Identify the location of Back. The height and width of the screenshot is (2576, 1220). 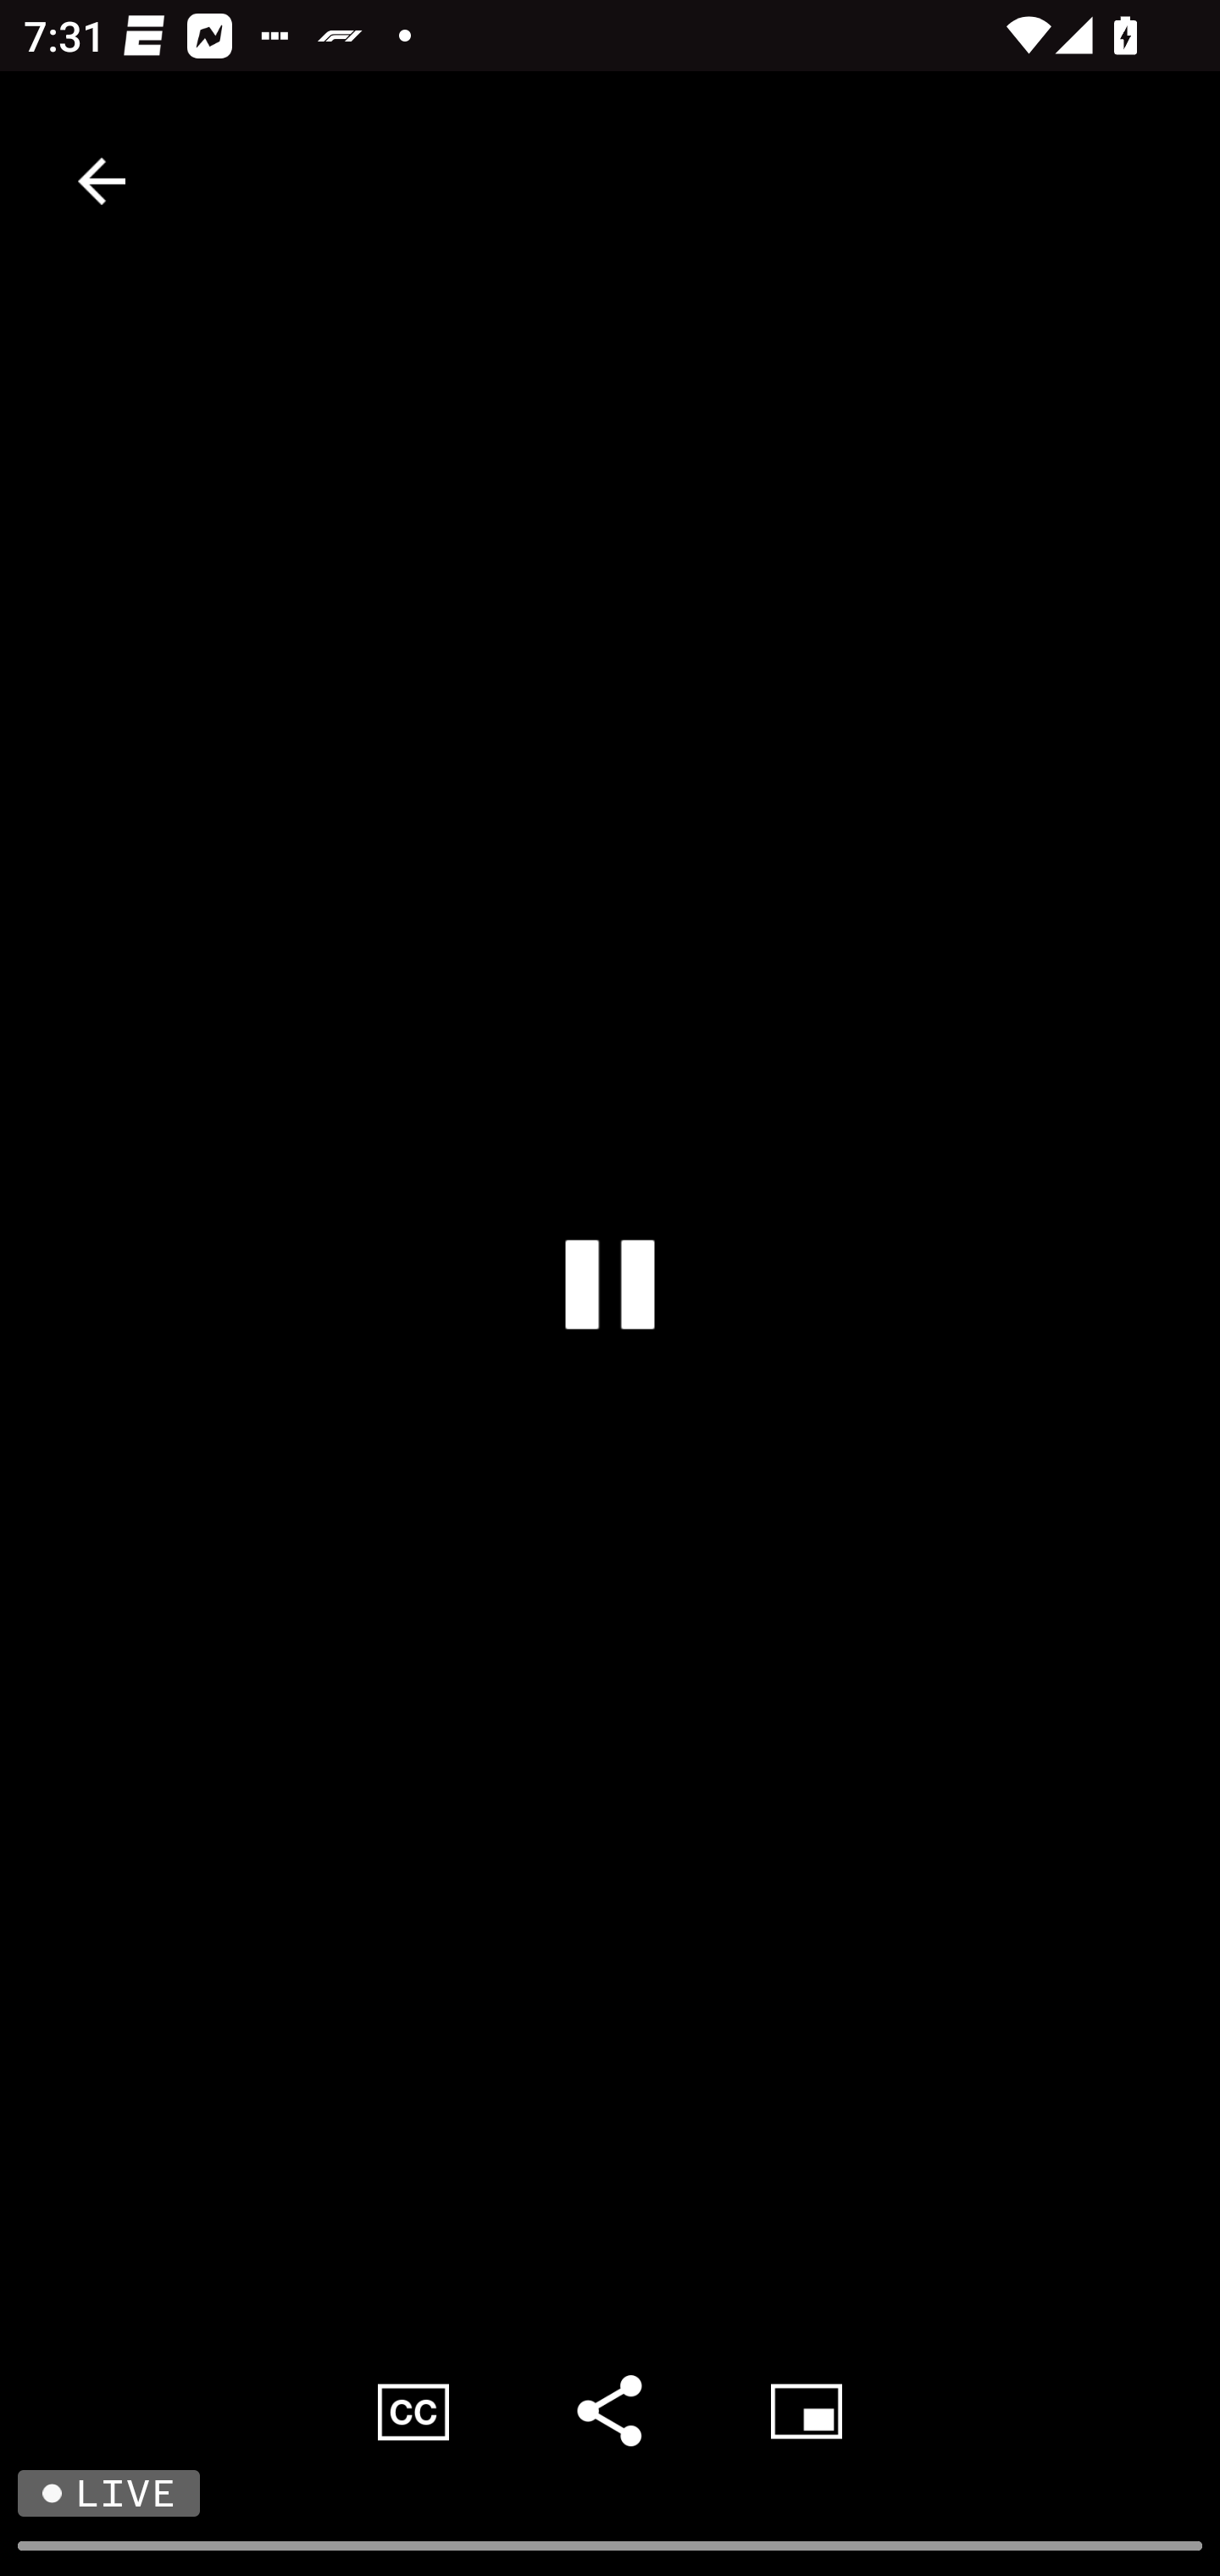
(102, 181).